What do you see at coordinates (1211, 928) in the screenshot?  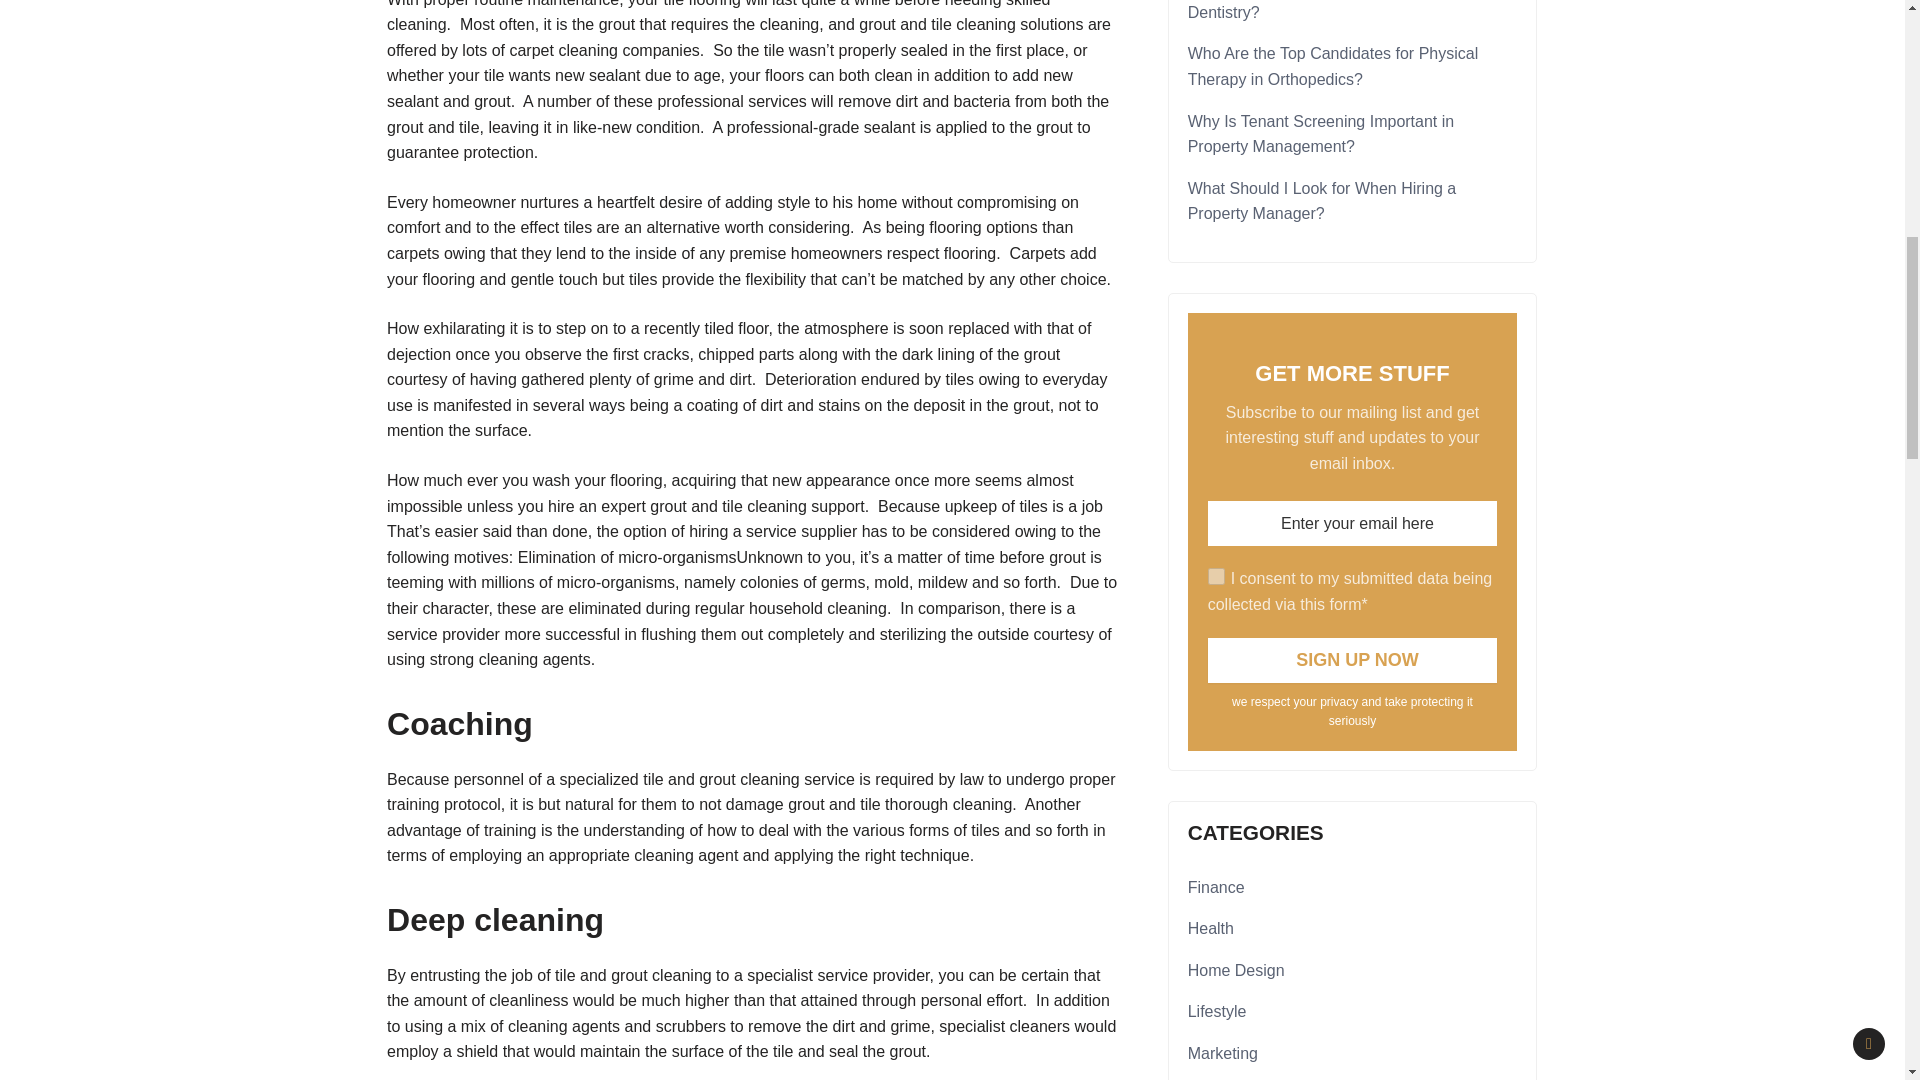 I see `Health` at bounding box center [1211, 928].